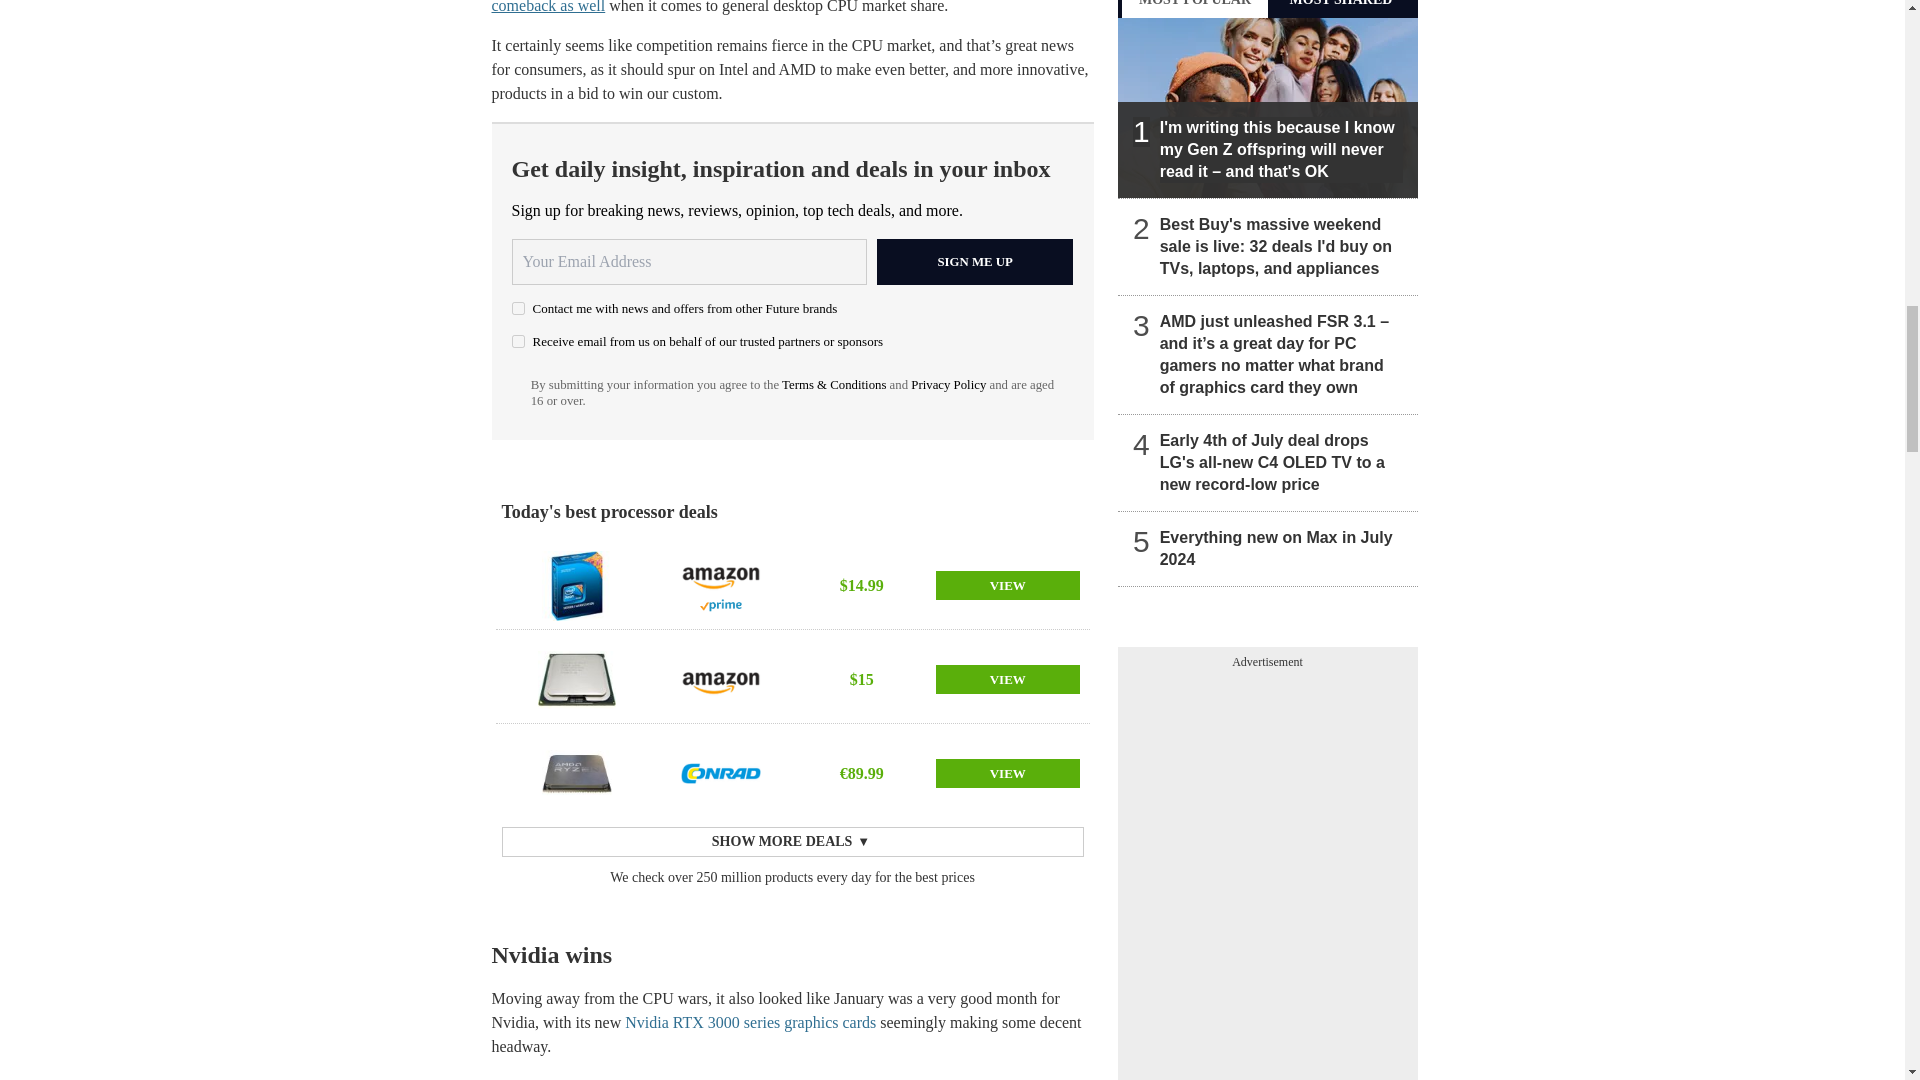 The image size is (1920, 1080). Describe the element at coordinates (518, 340) in the screenshot. I see `on` at that location.